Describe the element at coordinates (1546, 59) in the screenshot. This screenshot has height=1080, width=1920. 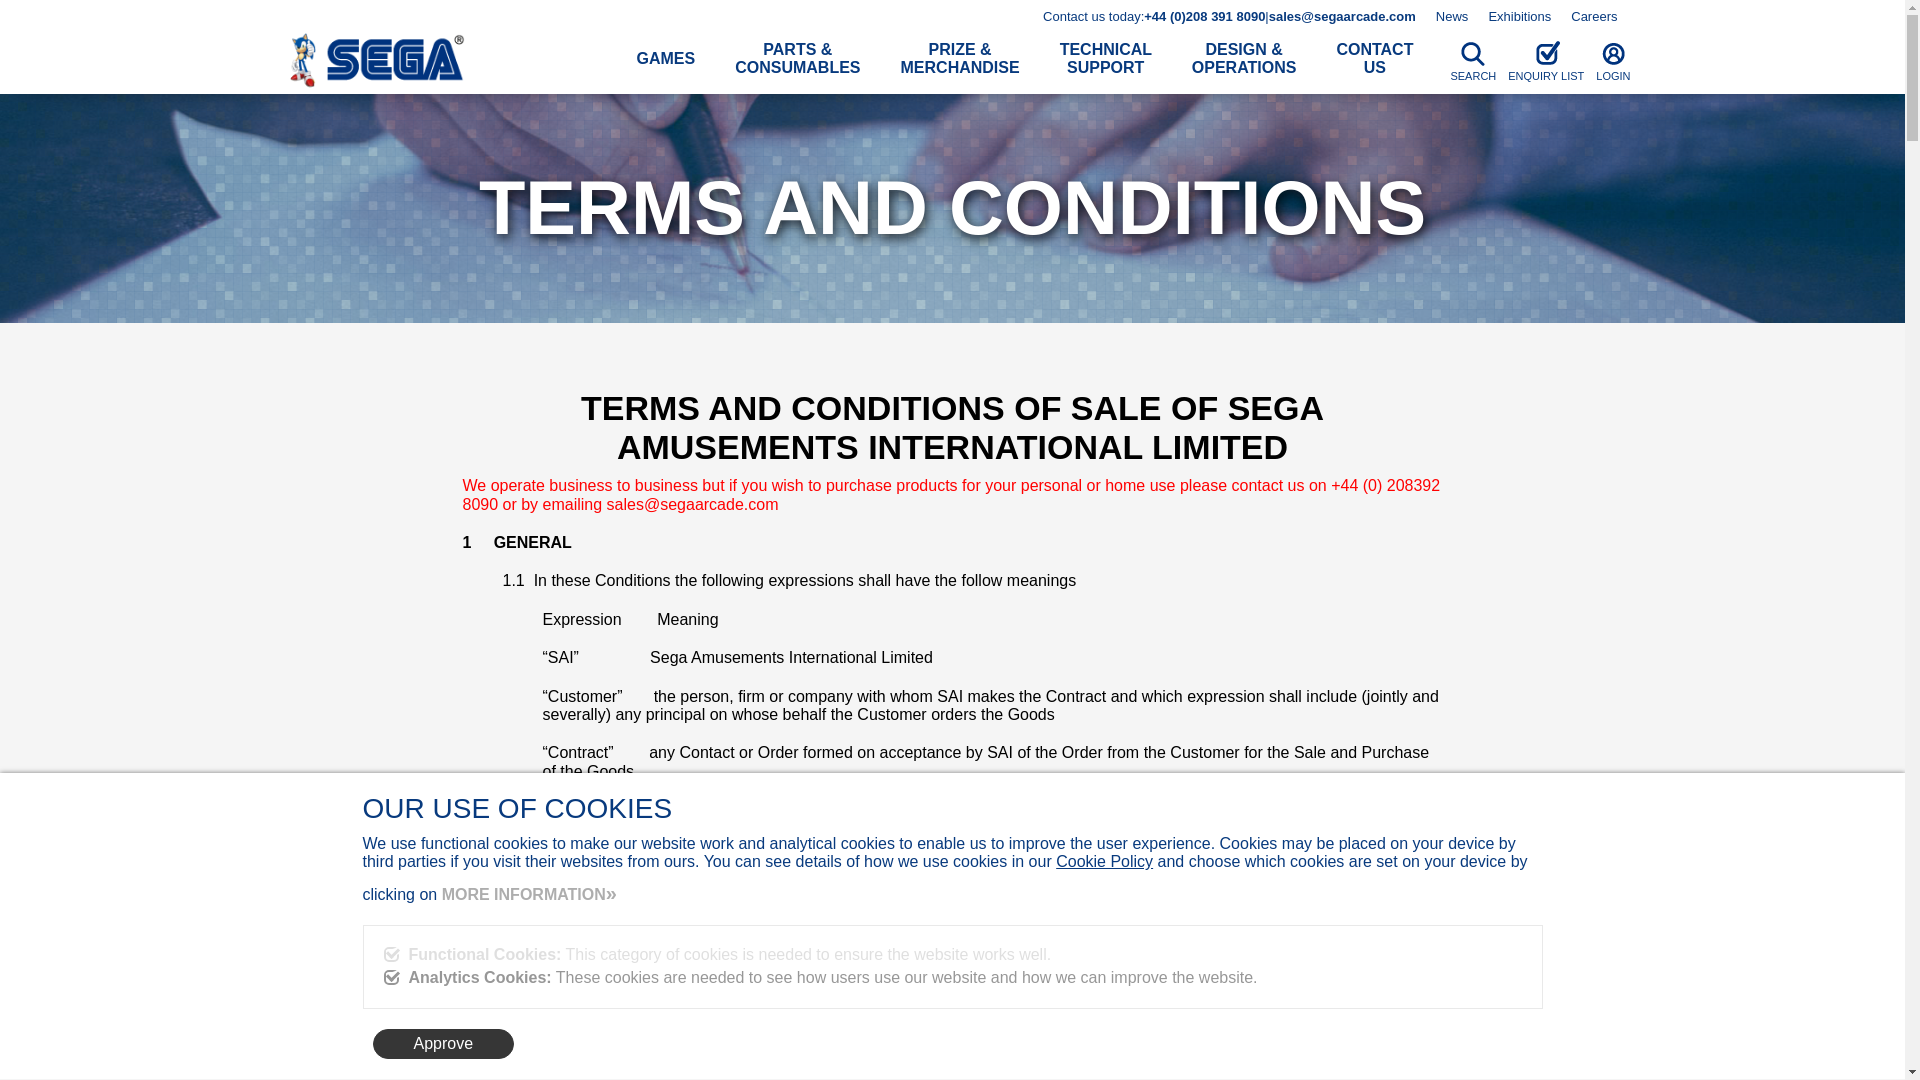
I see `ENQUIRY LIST` at that location.